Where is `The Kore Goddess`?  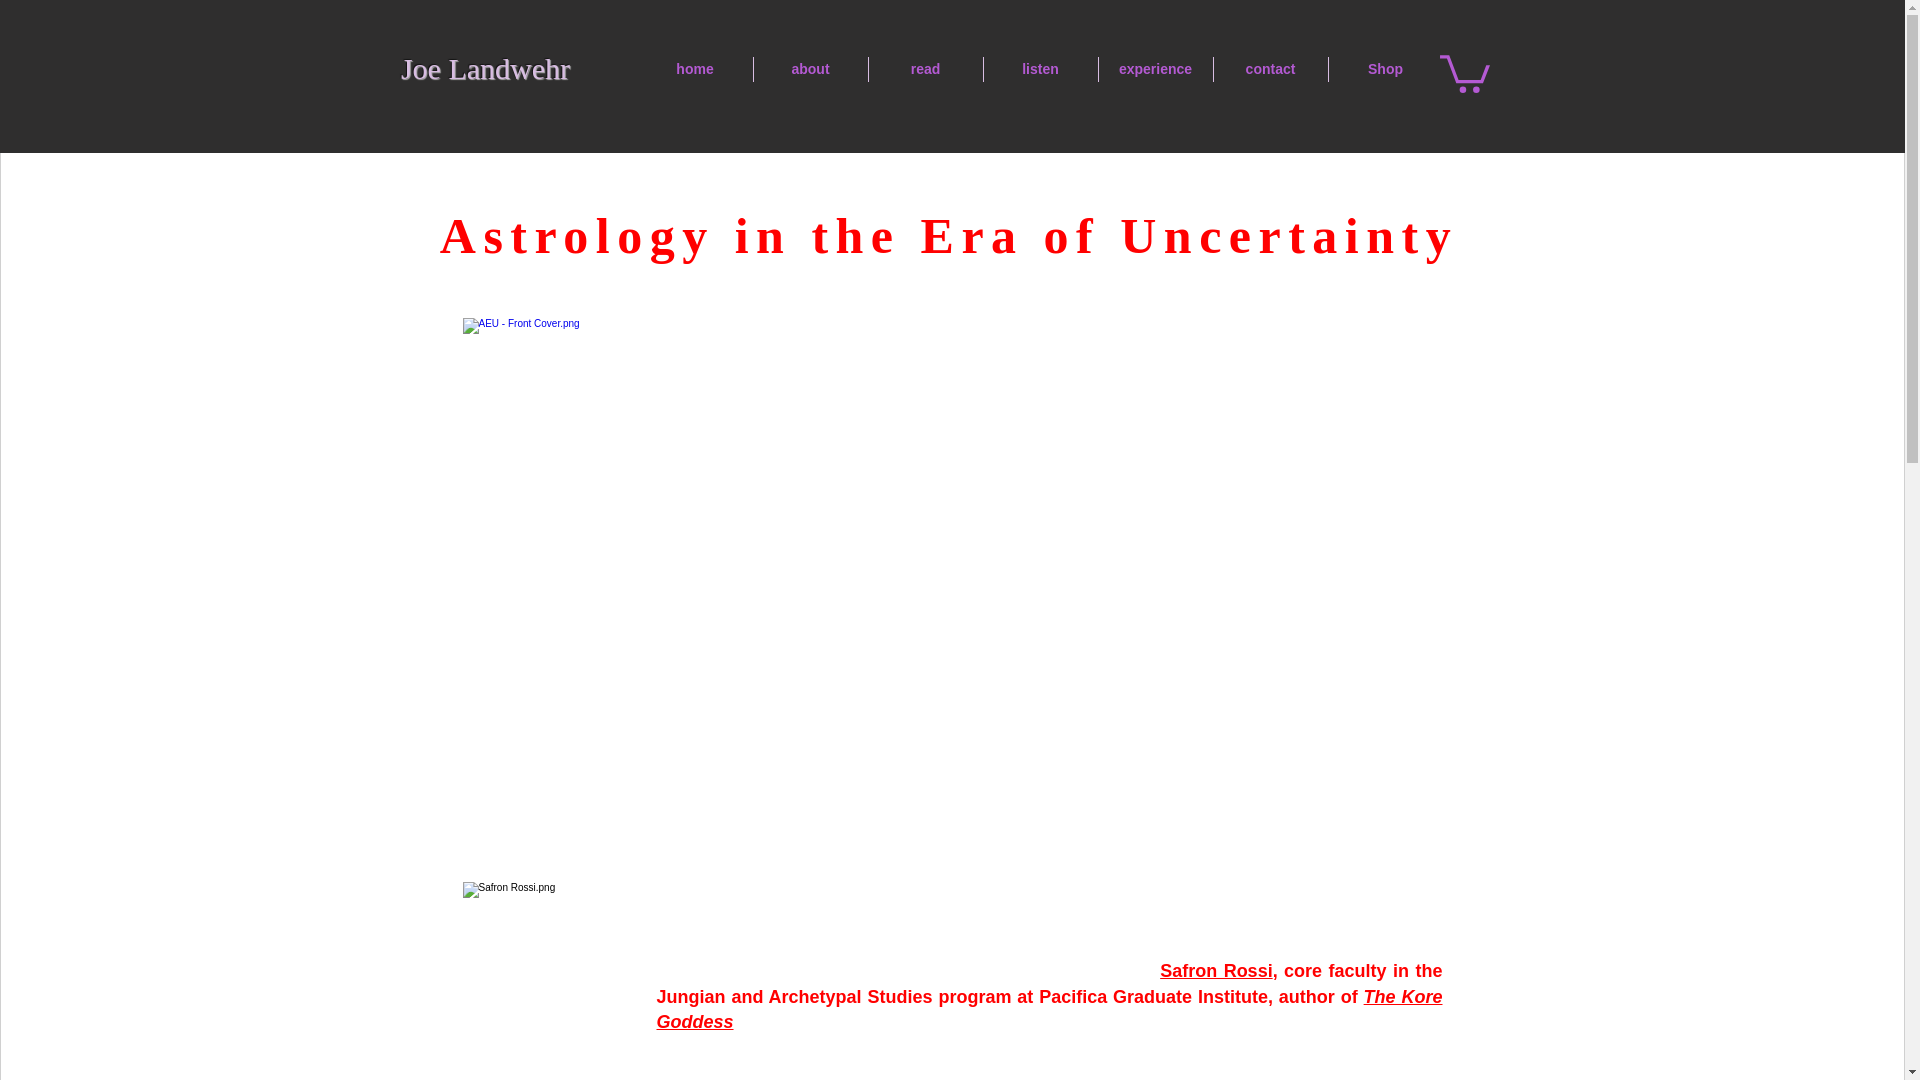 The Kore Goddess is located at coordinates (1048, 1010).